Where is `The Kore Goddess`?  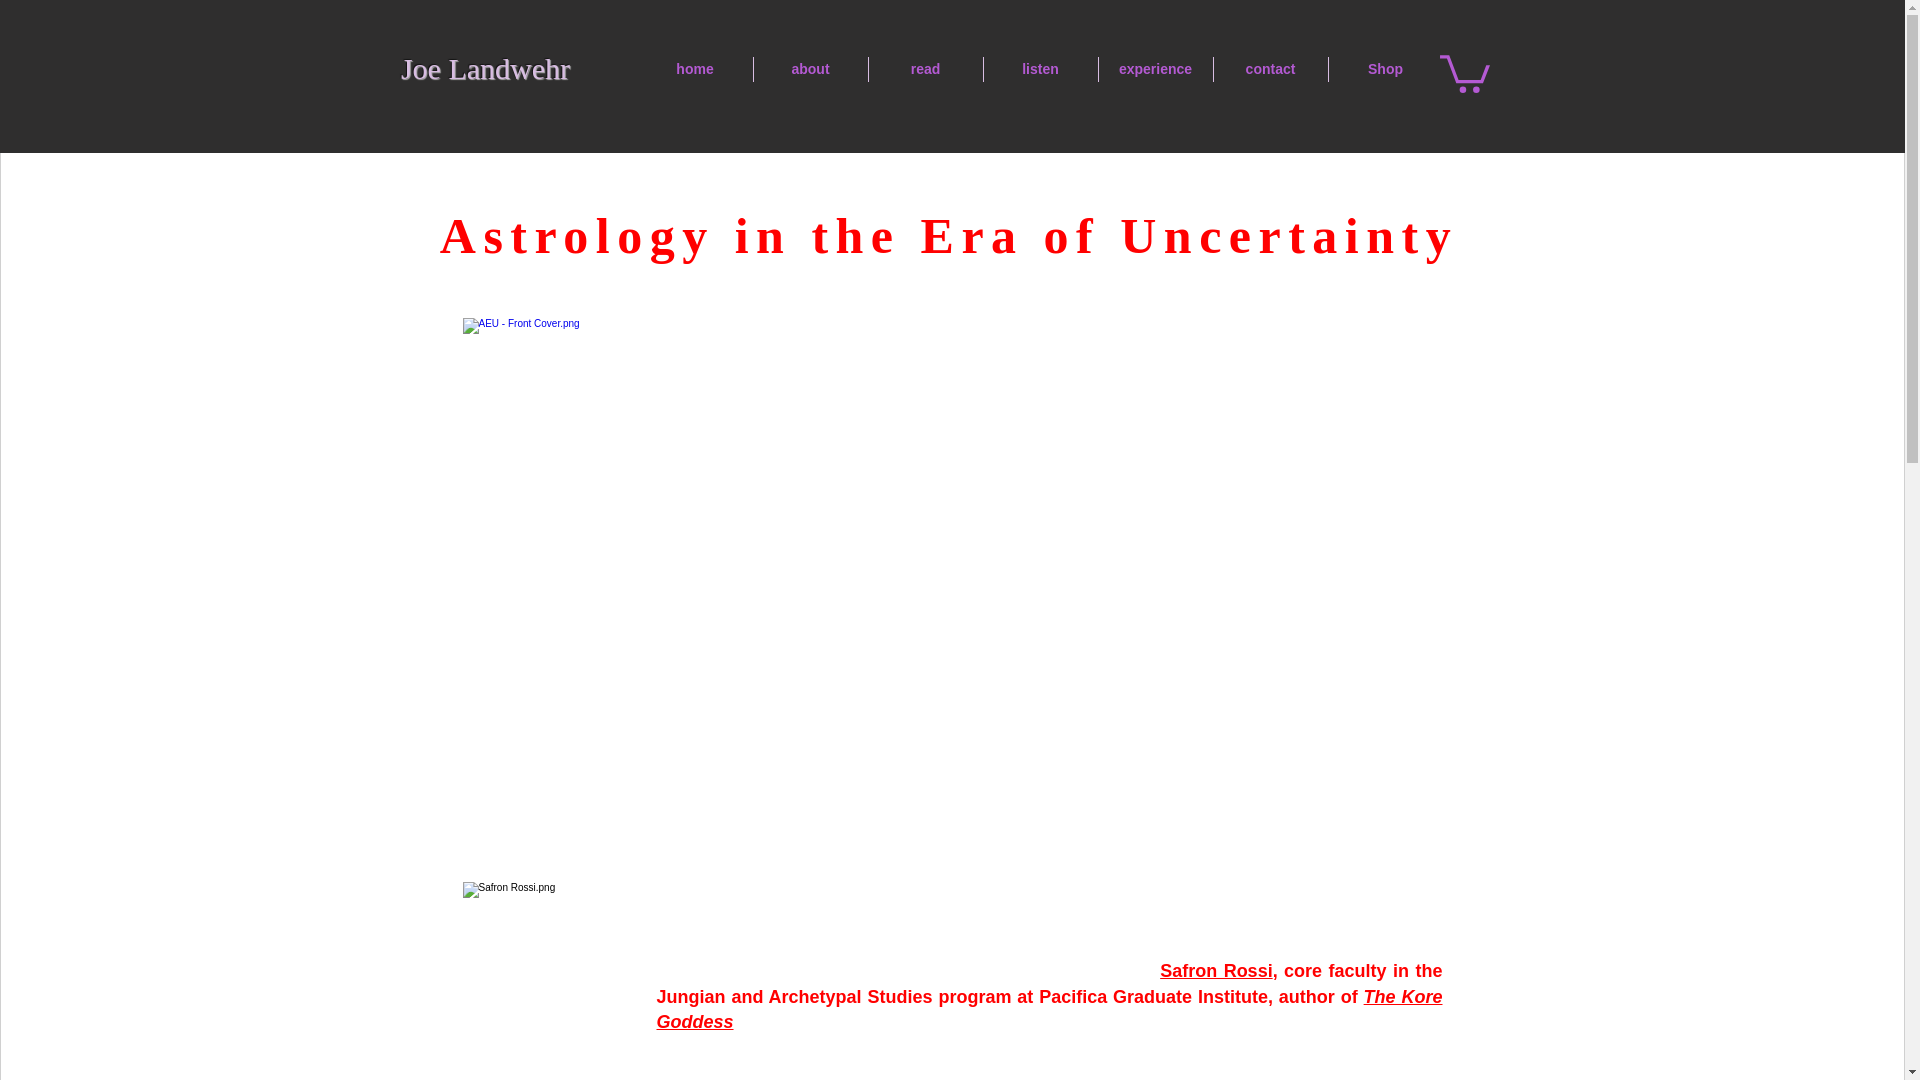 The Kore Goddess is located at coordinates (1048, 1010).